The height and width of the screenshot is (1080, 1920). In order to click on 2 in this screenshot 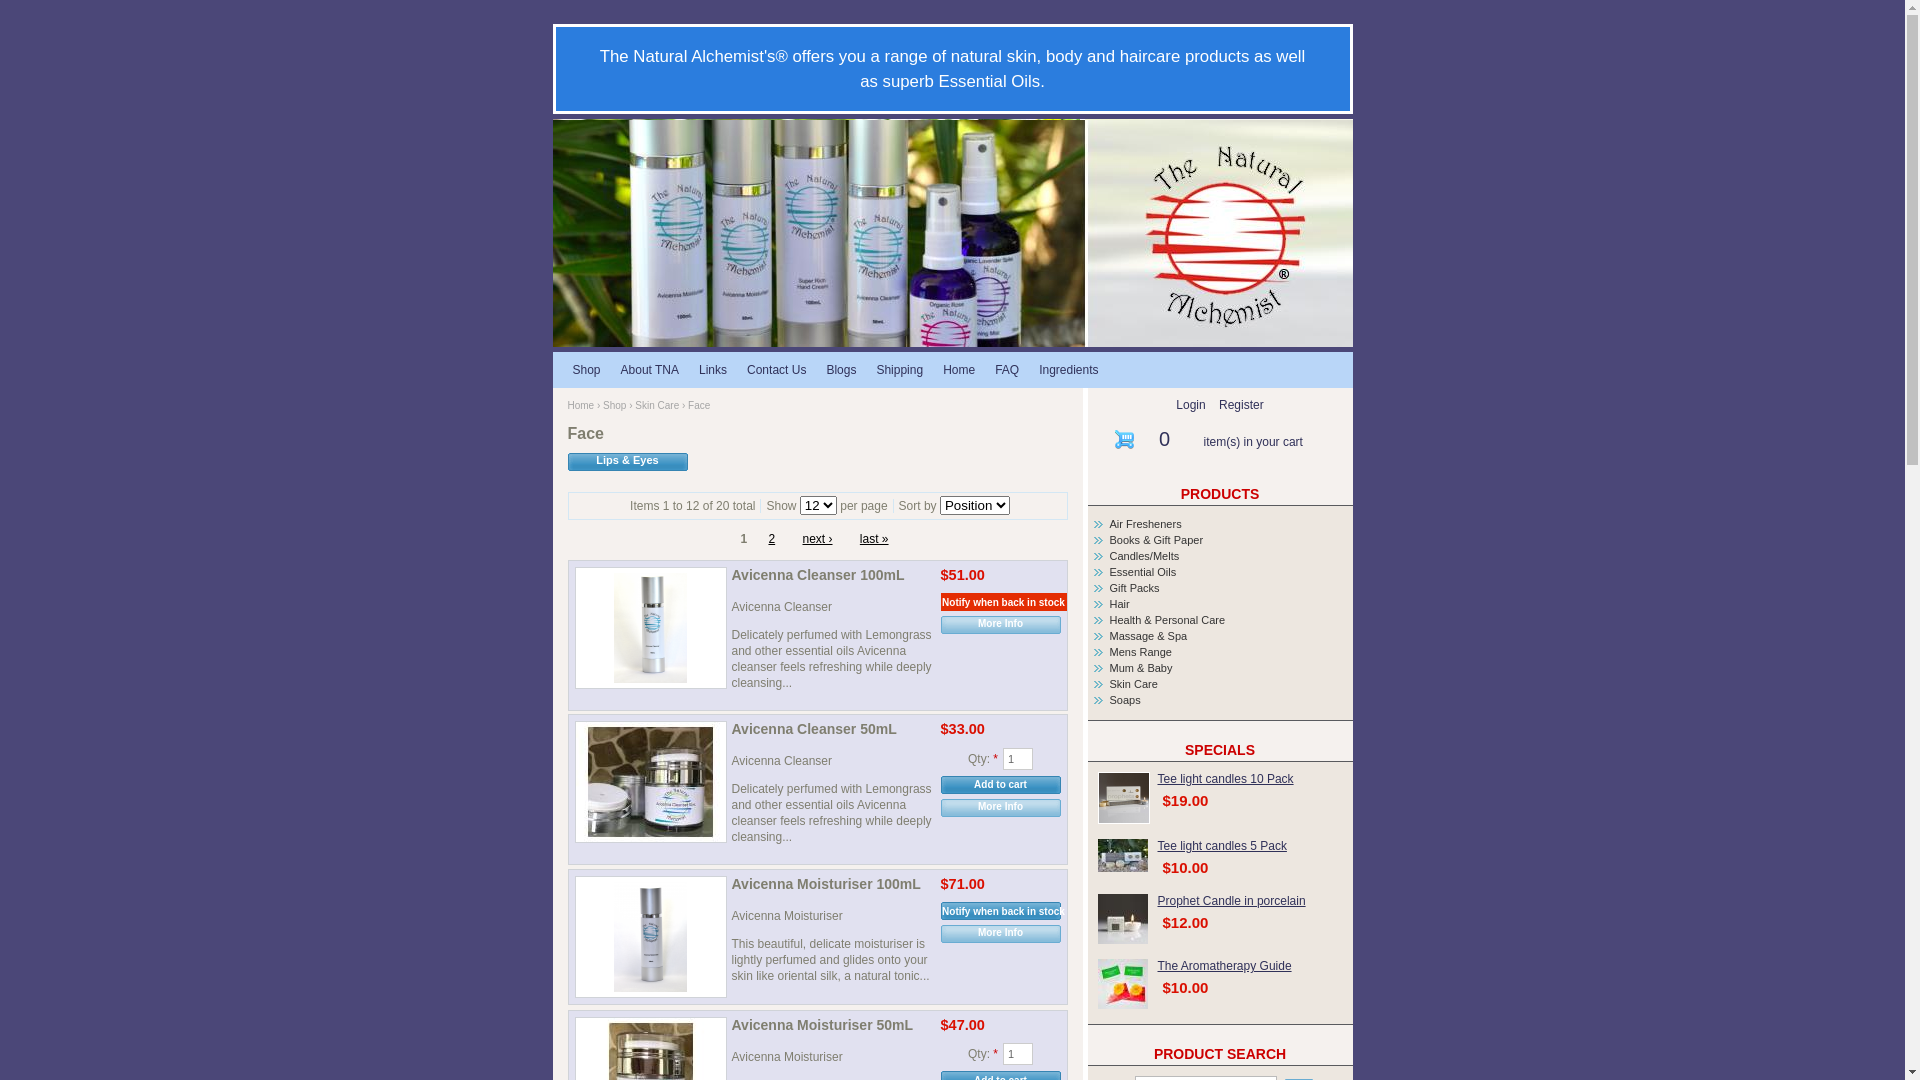, I will do `click(772, 539)`.